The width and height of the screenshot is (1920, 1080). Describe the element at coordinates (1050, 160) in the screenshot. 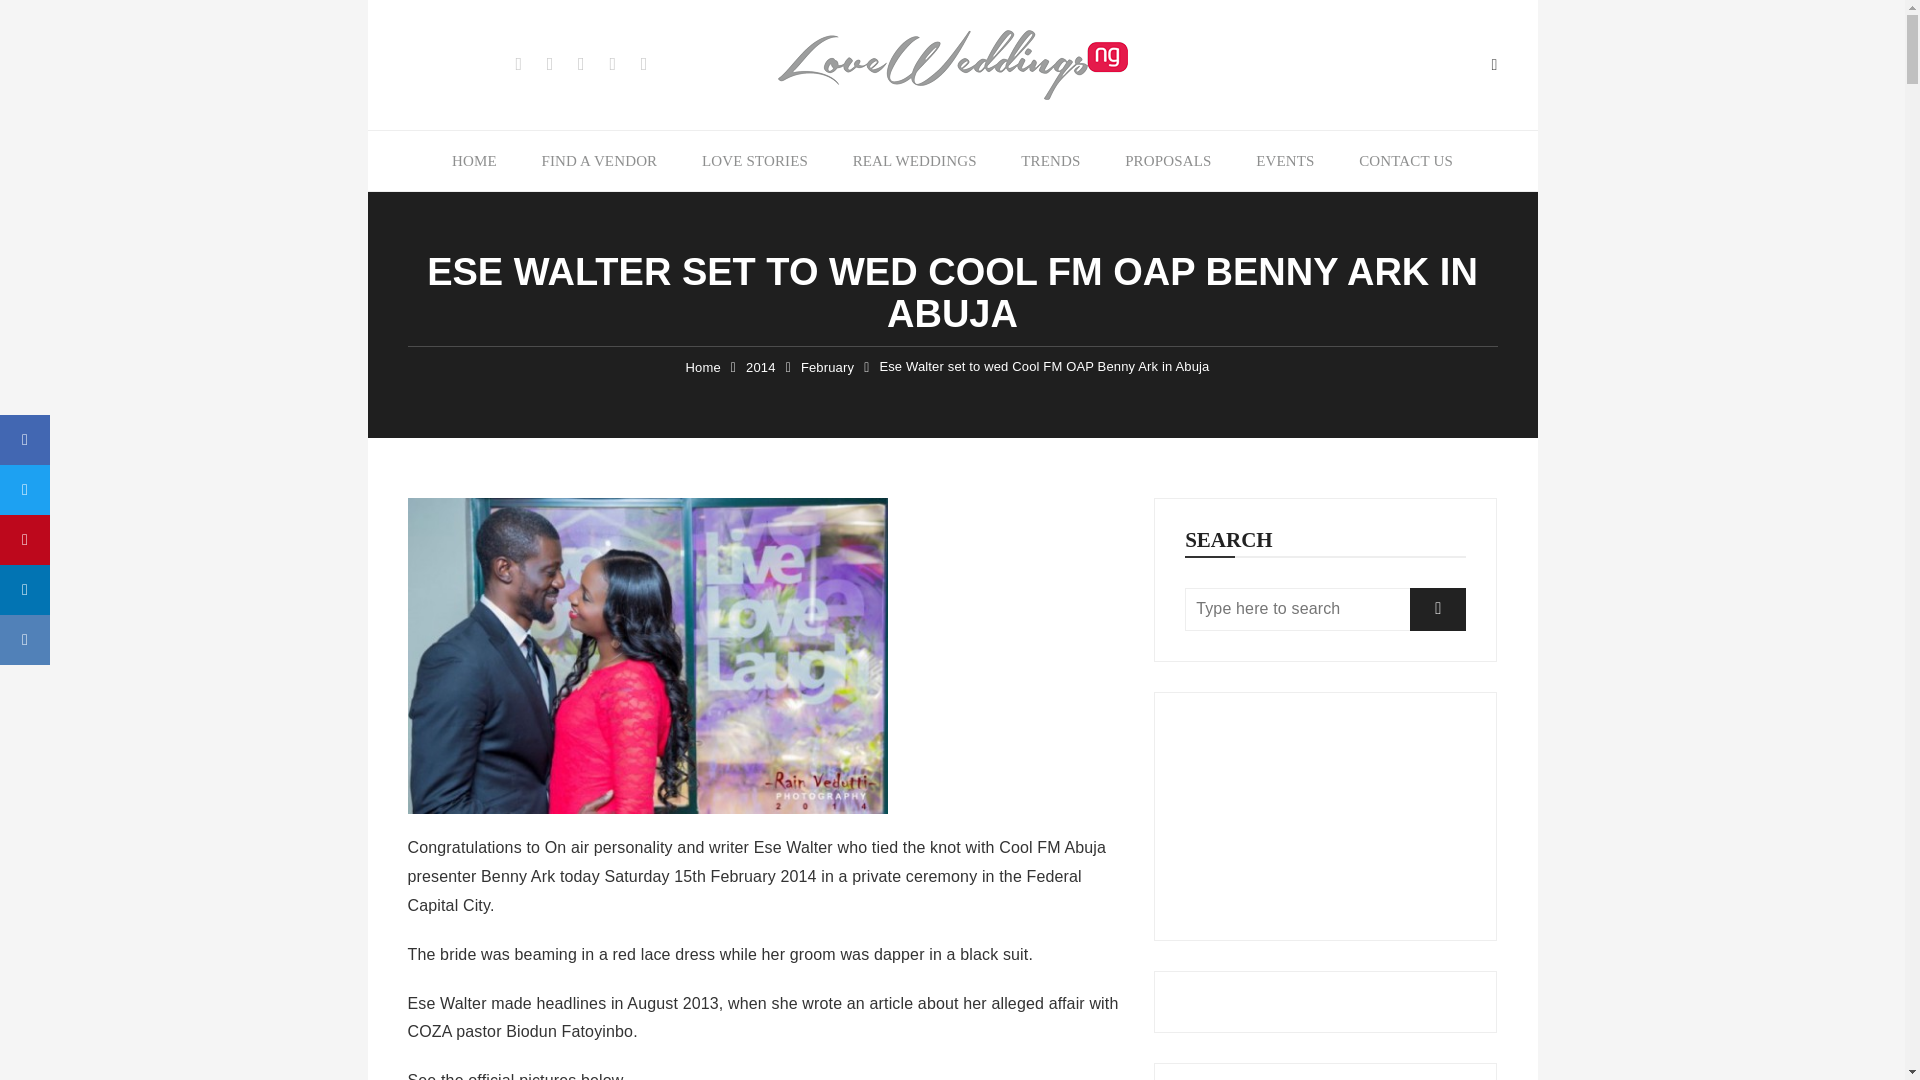

I see `TRENDS` at that location.